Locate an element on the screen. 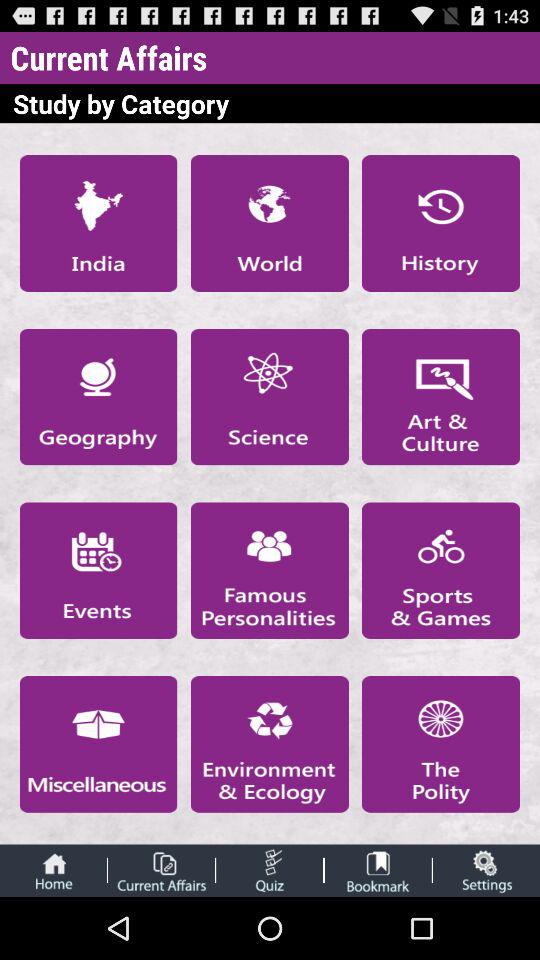  bookmark tab is located at coordinates (378, 870).